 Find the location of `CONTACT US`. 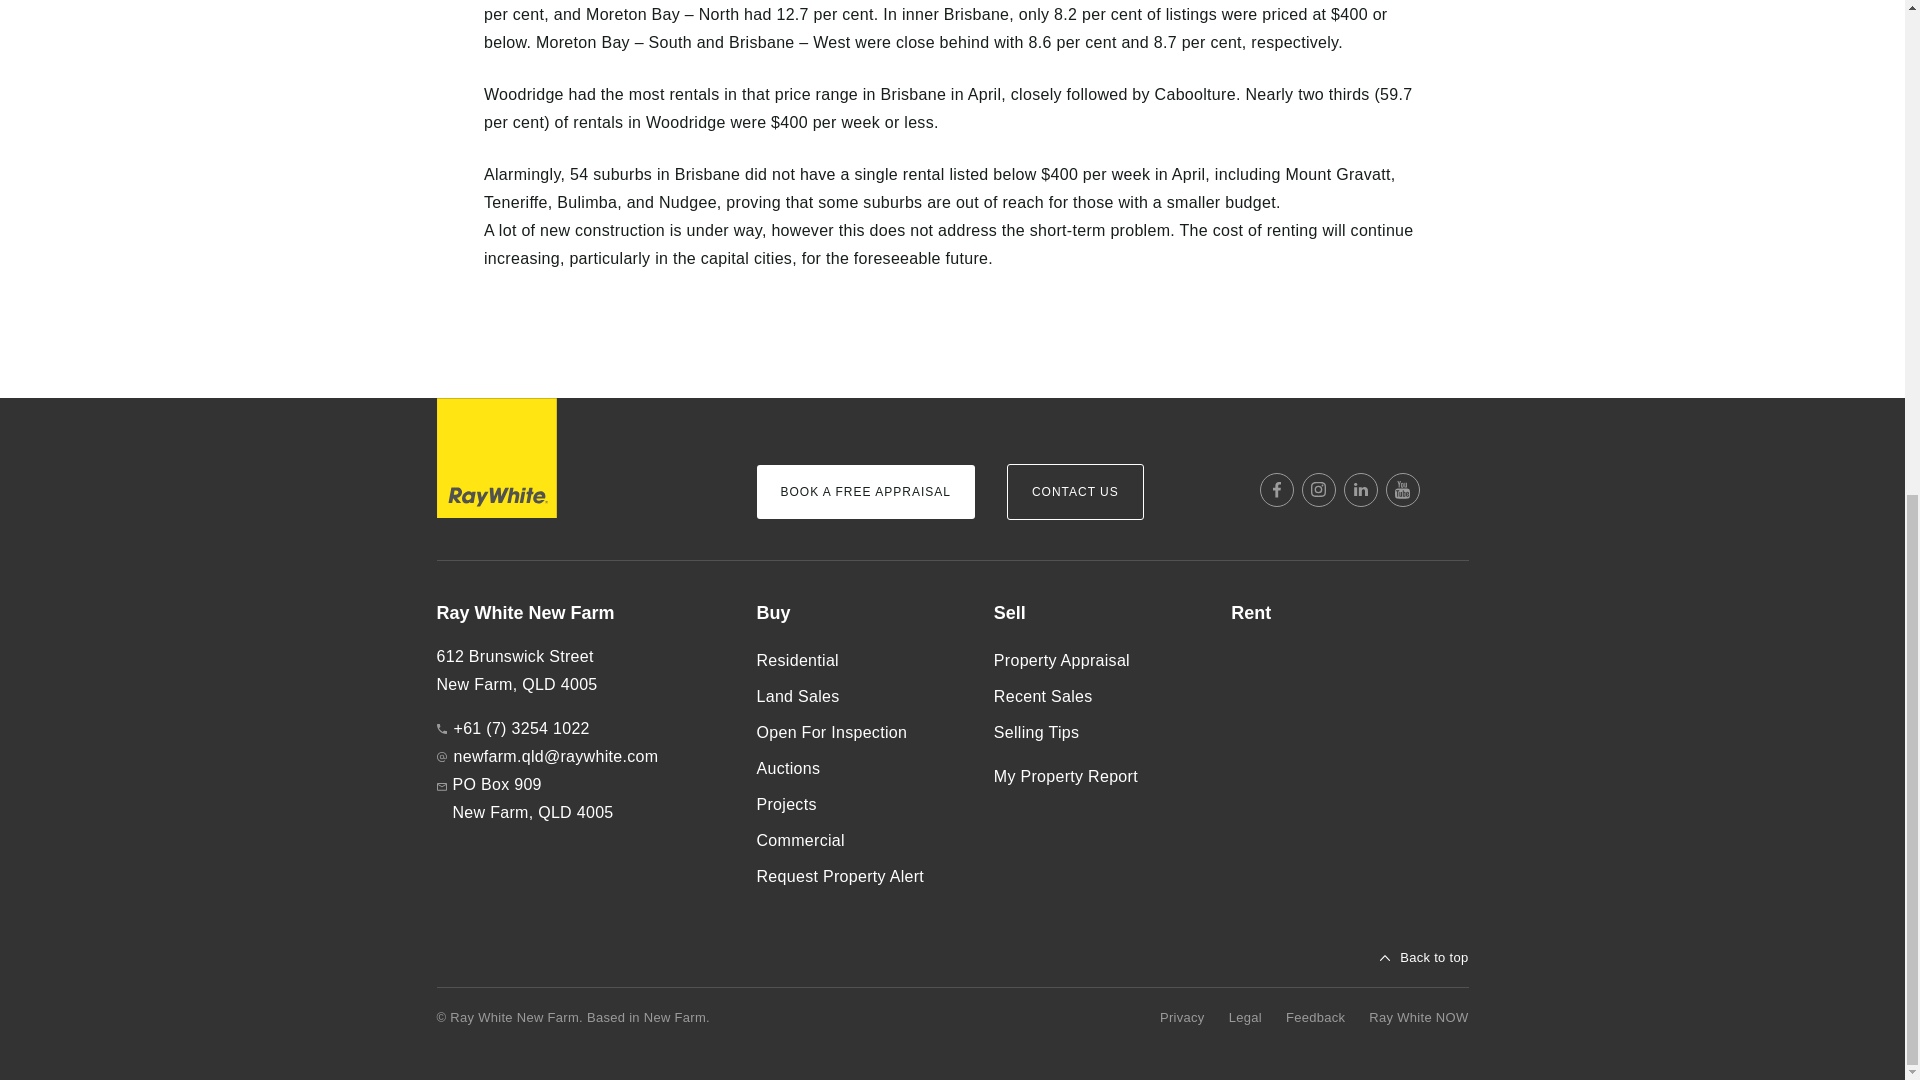

CONTACT US is located at coordinates (1075, 492).